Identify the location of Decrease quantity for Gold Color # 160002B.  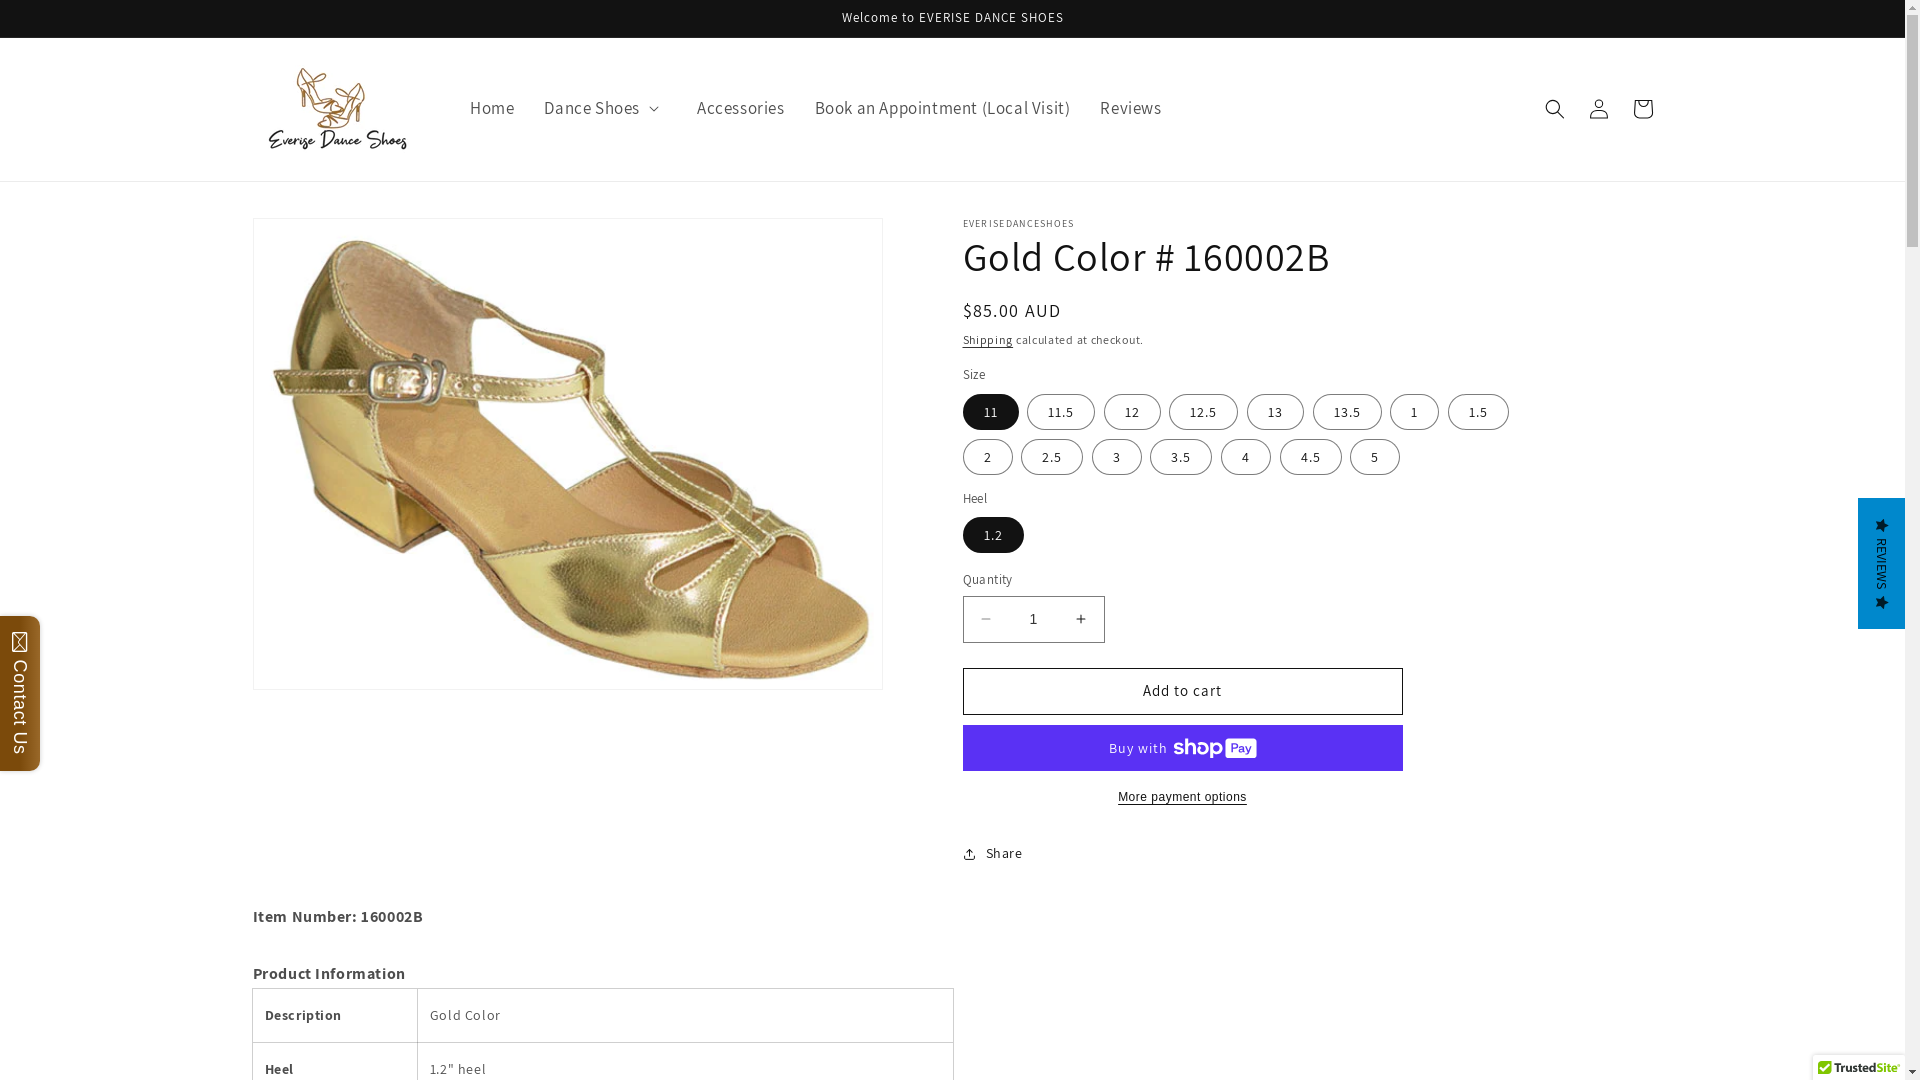
(986, 620).